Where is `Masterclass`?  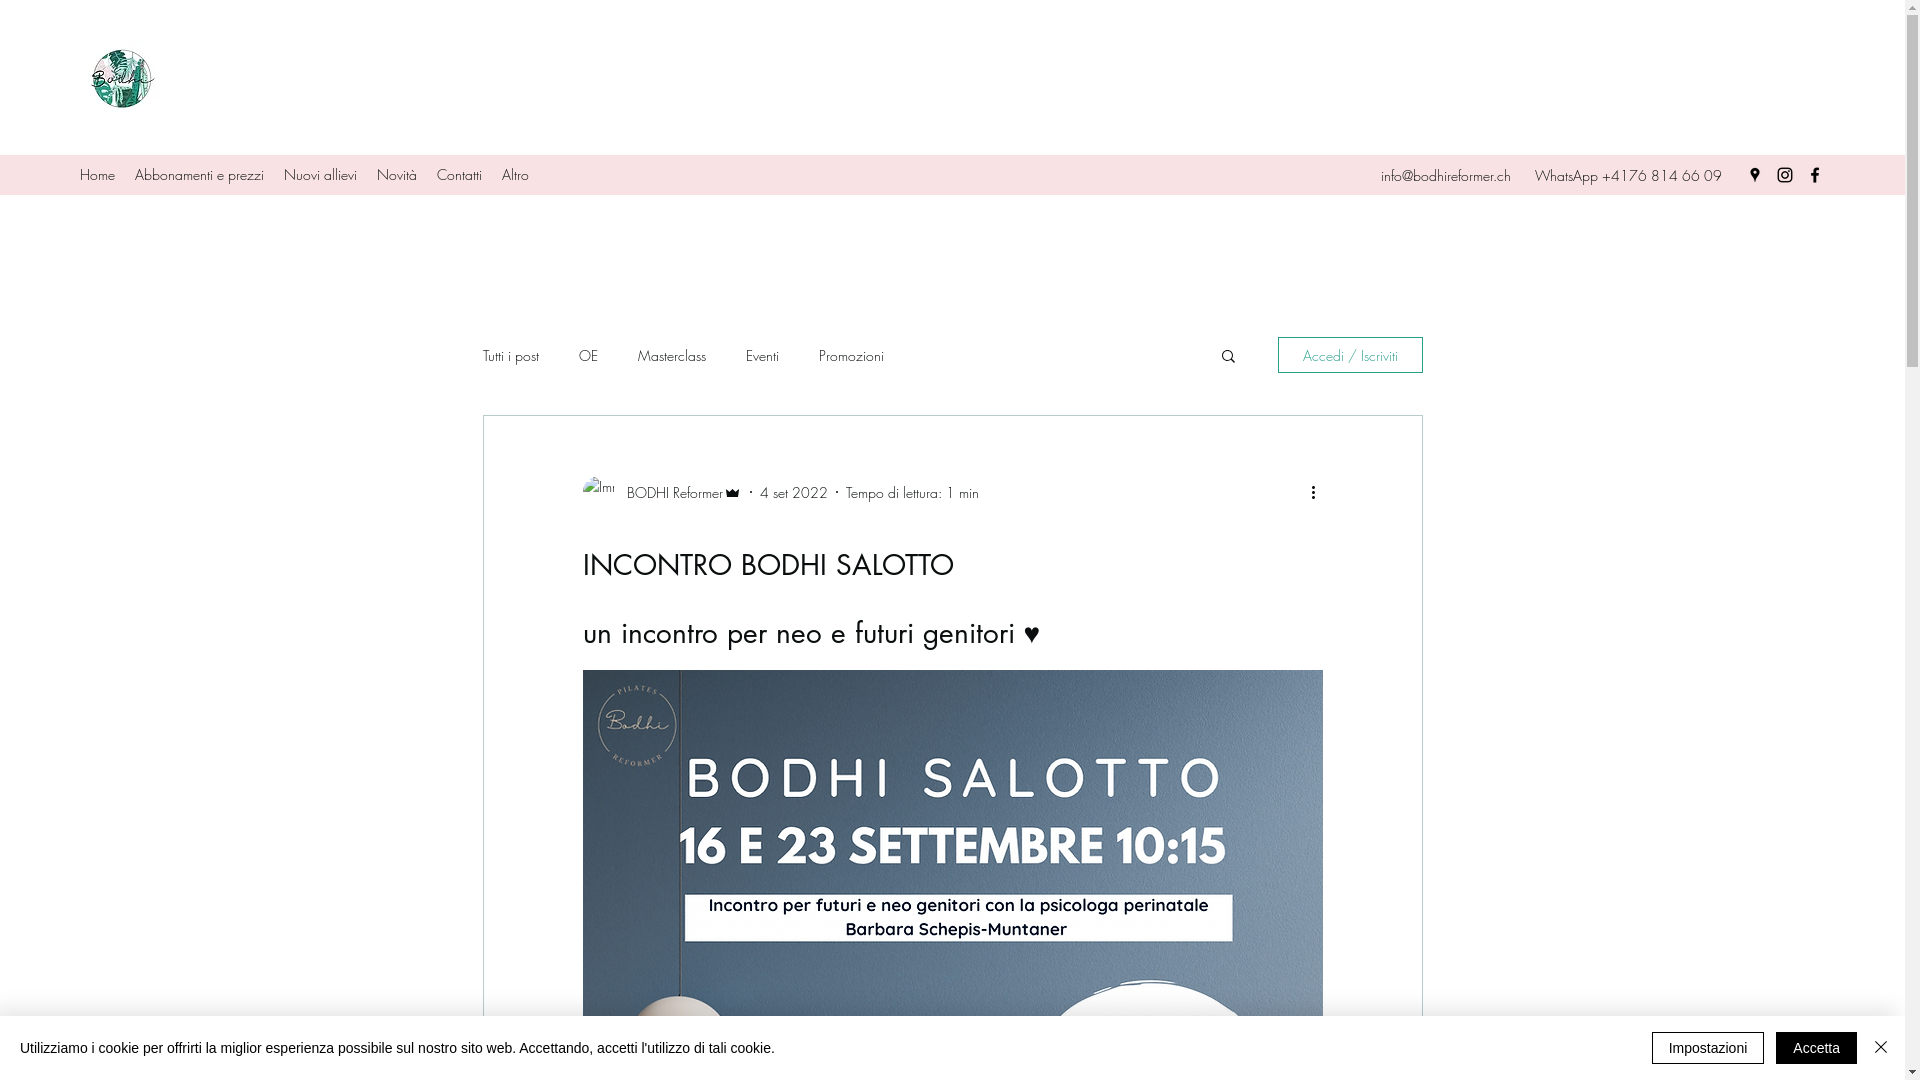
Masterclass is located at coordinates (672, 356).